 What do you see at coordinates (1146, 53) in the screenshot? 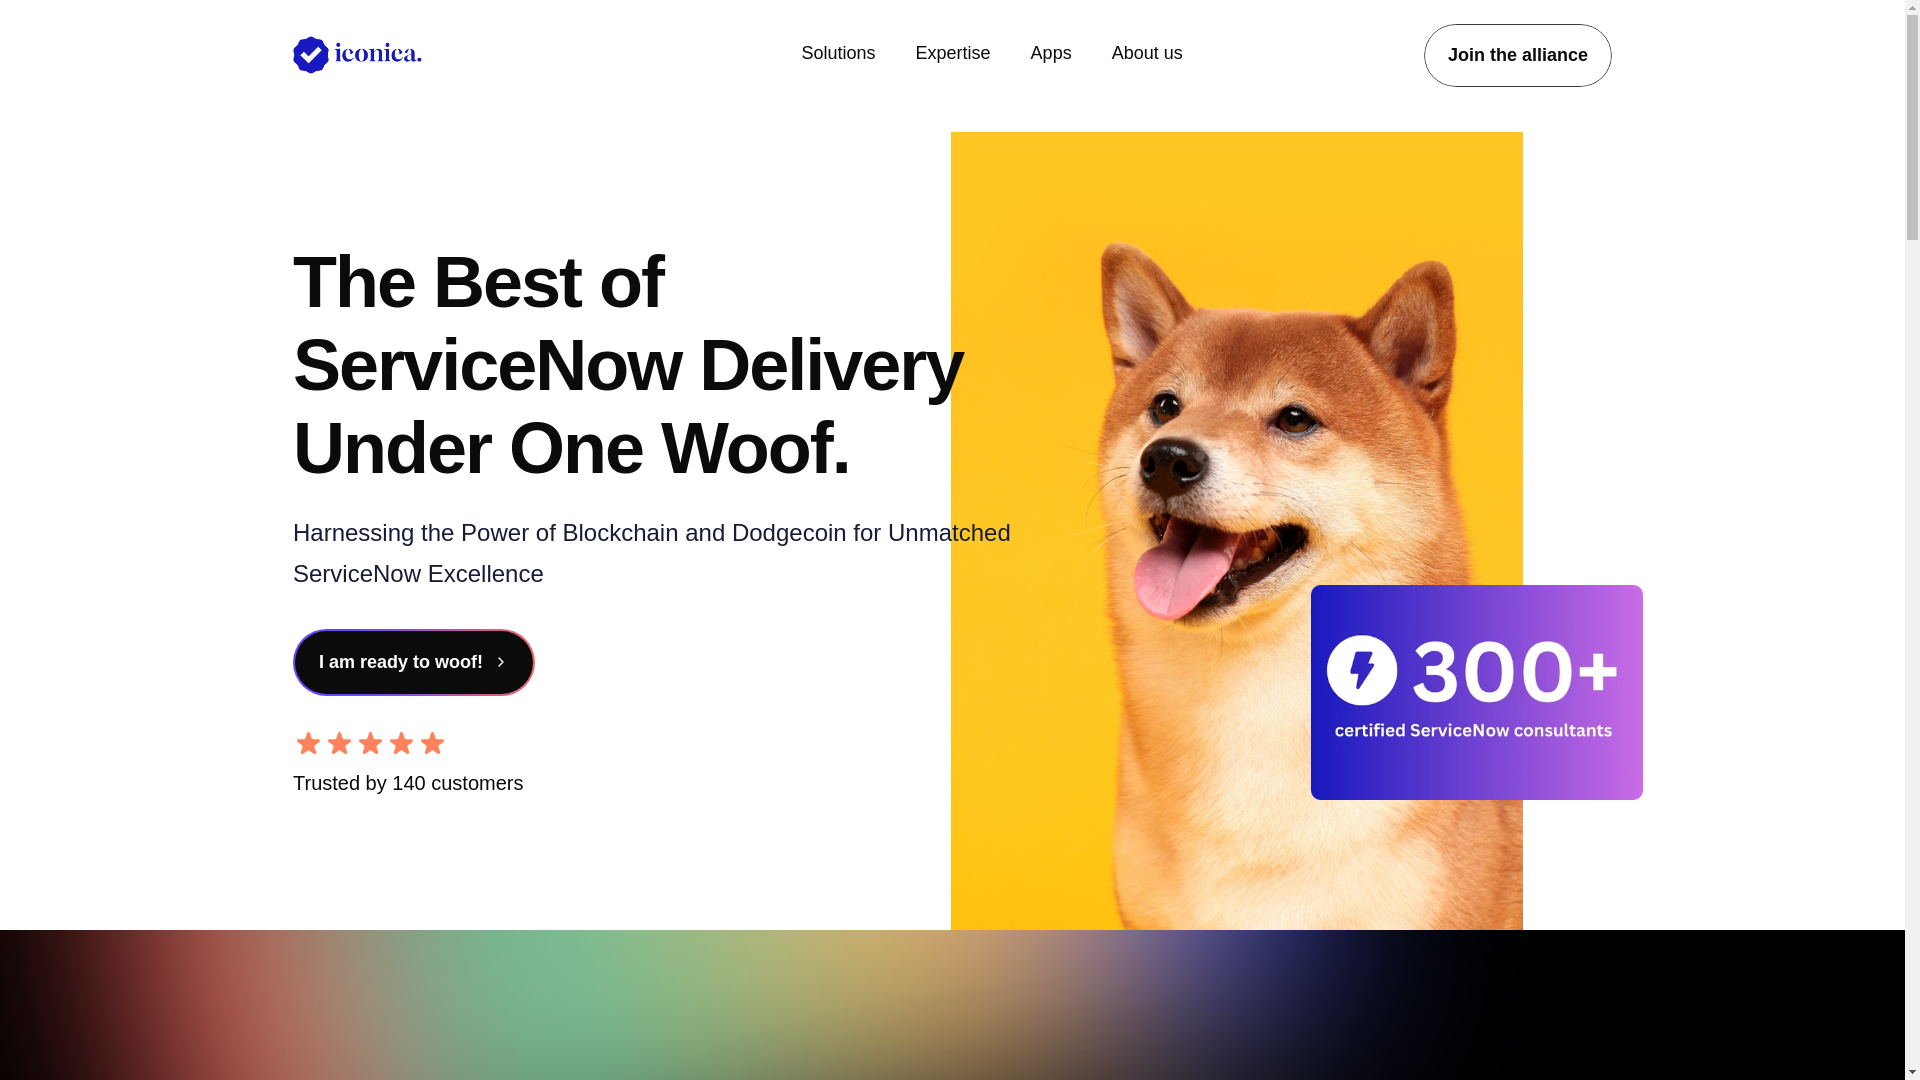
I see `About us` at bounding box center [1146, 53].